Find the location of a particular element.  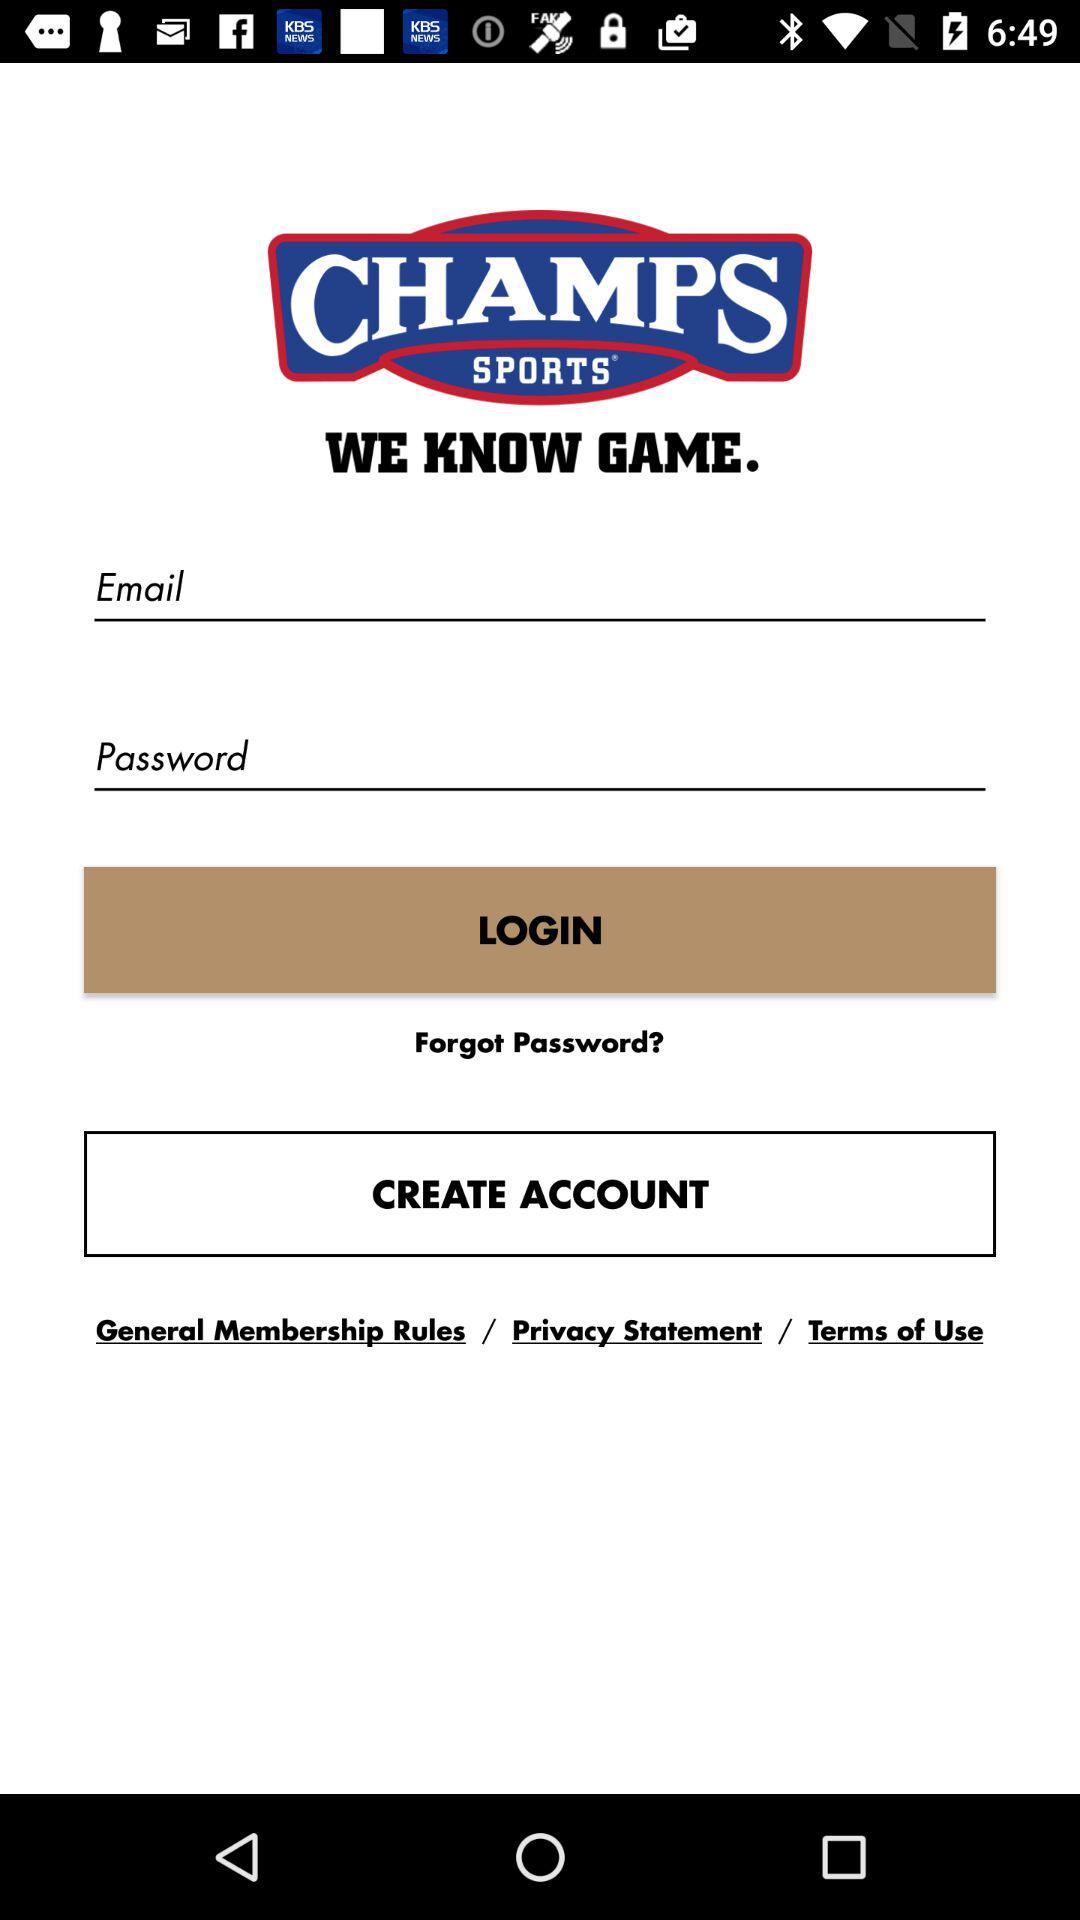

click on the link next to general membership rules is located at coordinates (636, 1330).